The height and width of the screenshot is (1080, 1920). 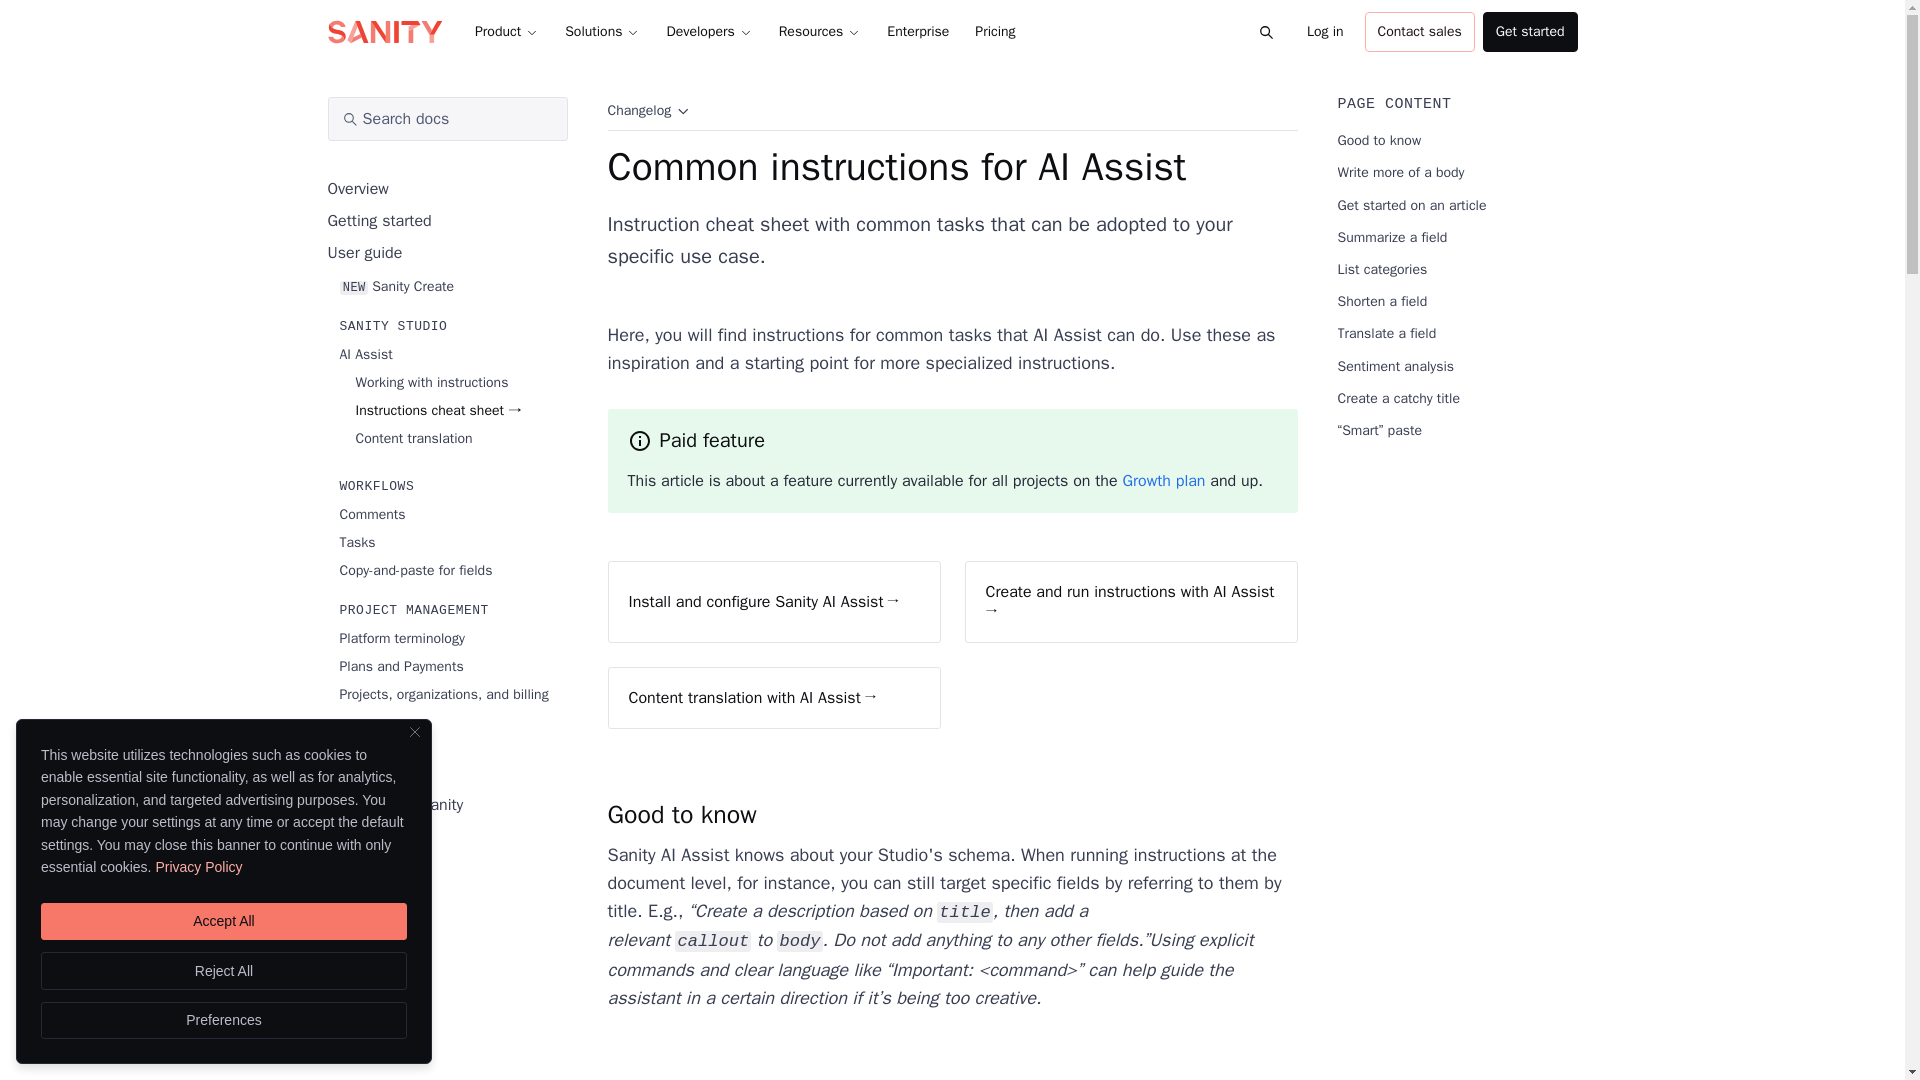 I want to click on Solutions, so click(x=602, y=31).